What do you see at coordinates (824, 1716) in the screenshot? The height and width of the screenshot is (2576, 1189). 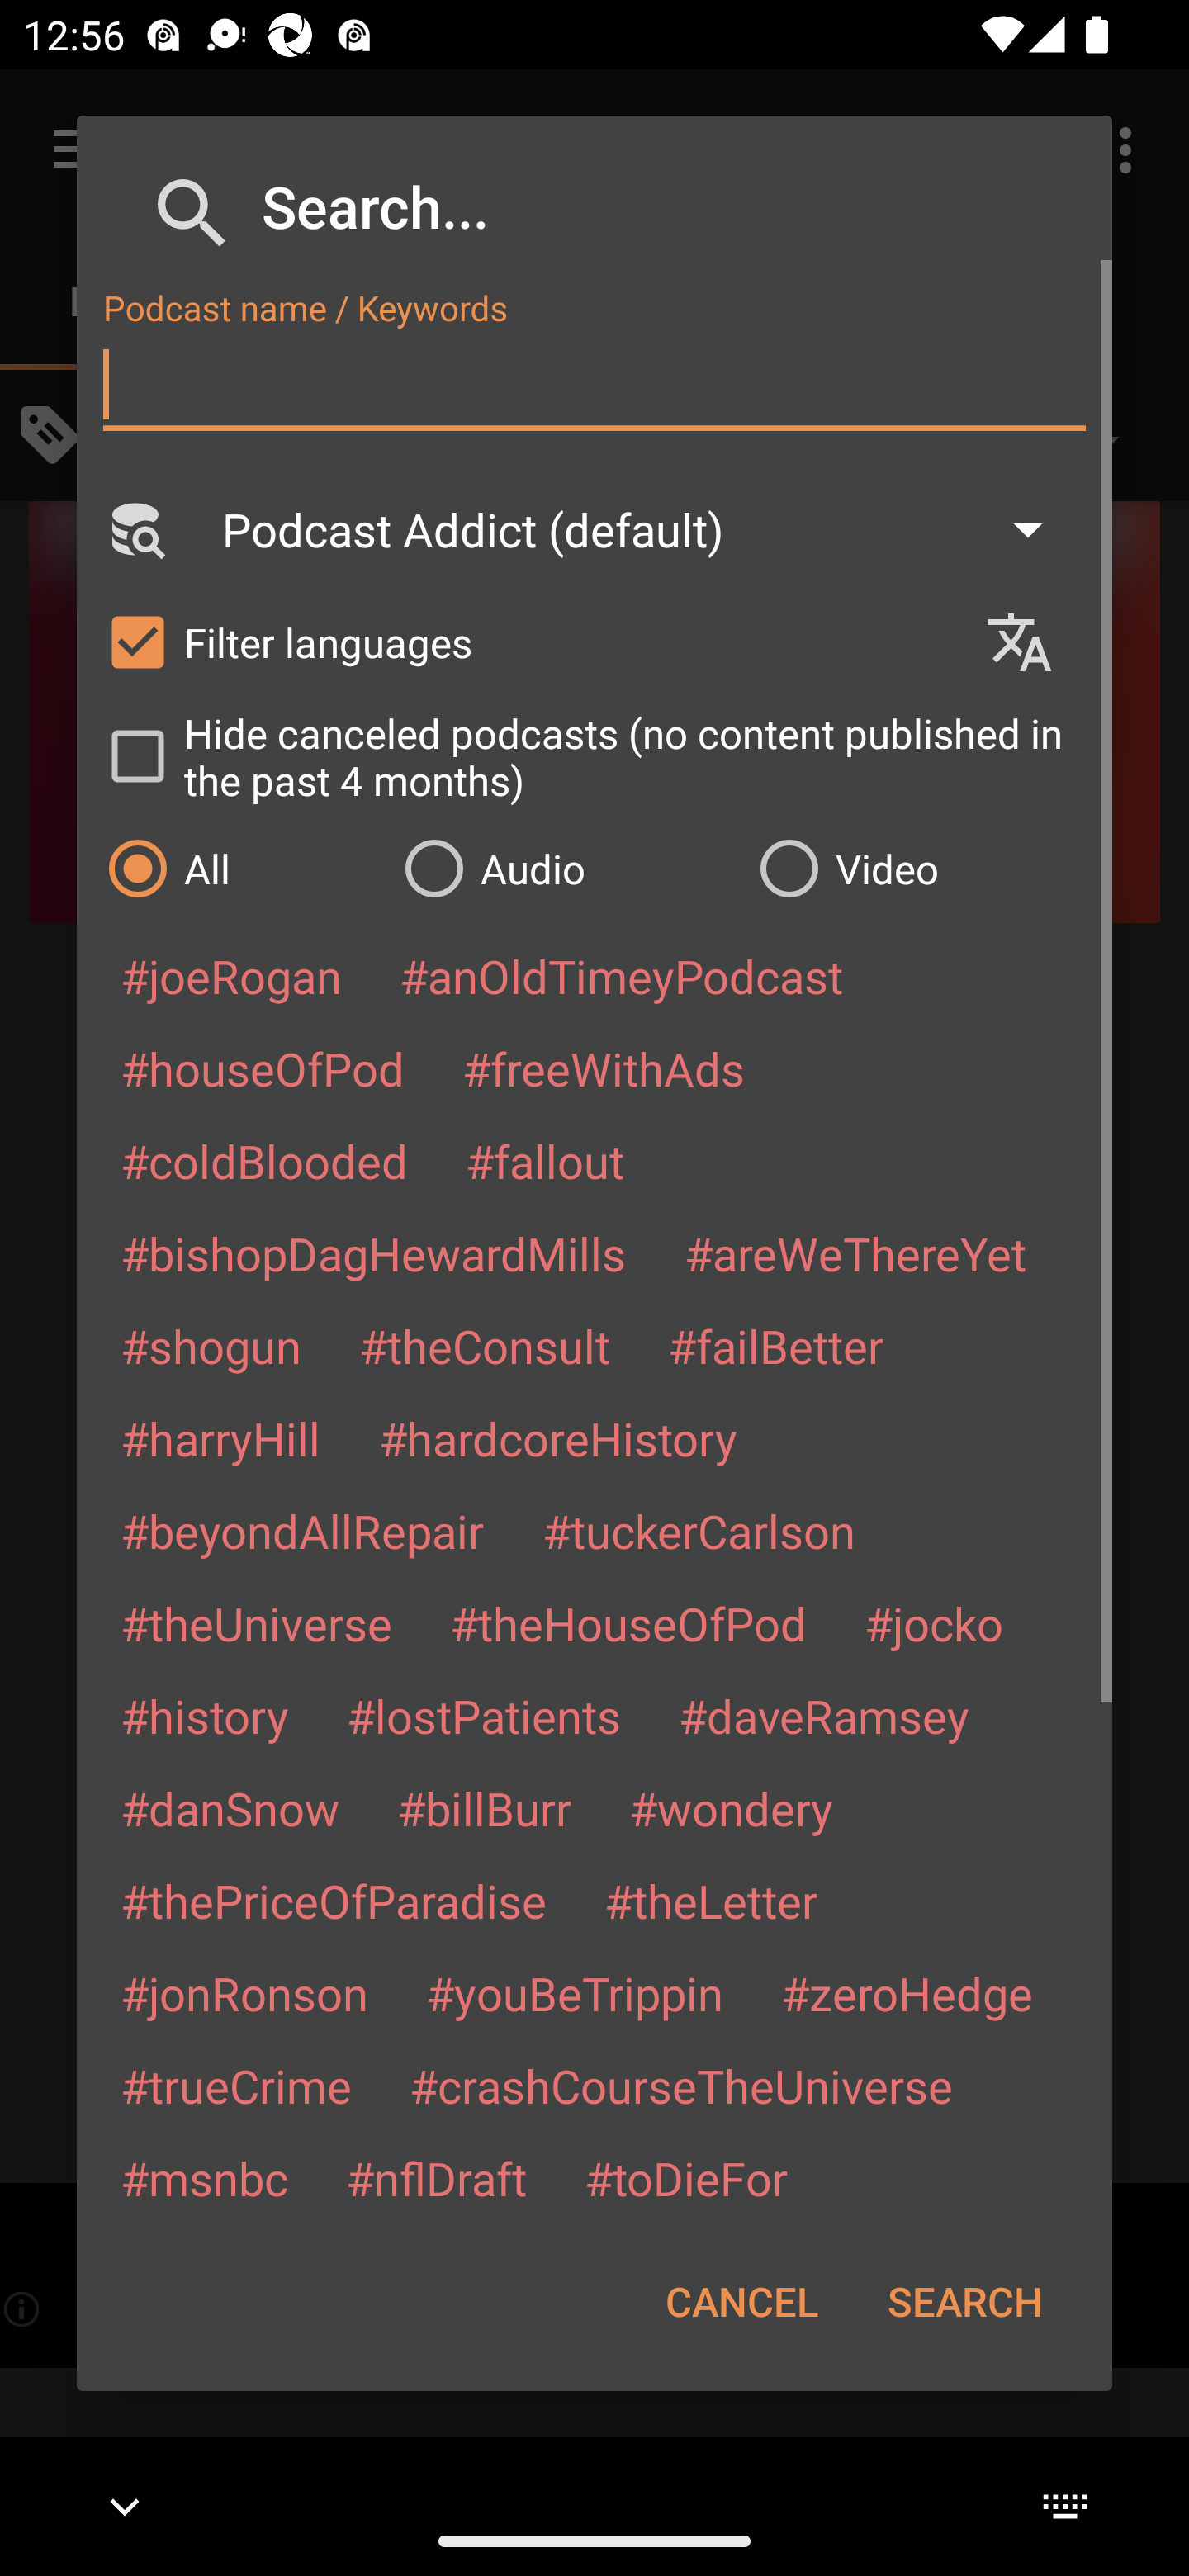 I see `#daveRamsey` at bounding box center [824, 1716].